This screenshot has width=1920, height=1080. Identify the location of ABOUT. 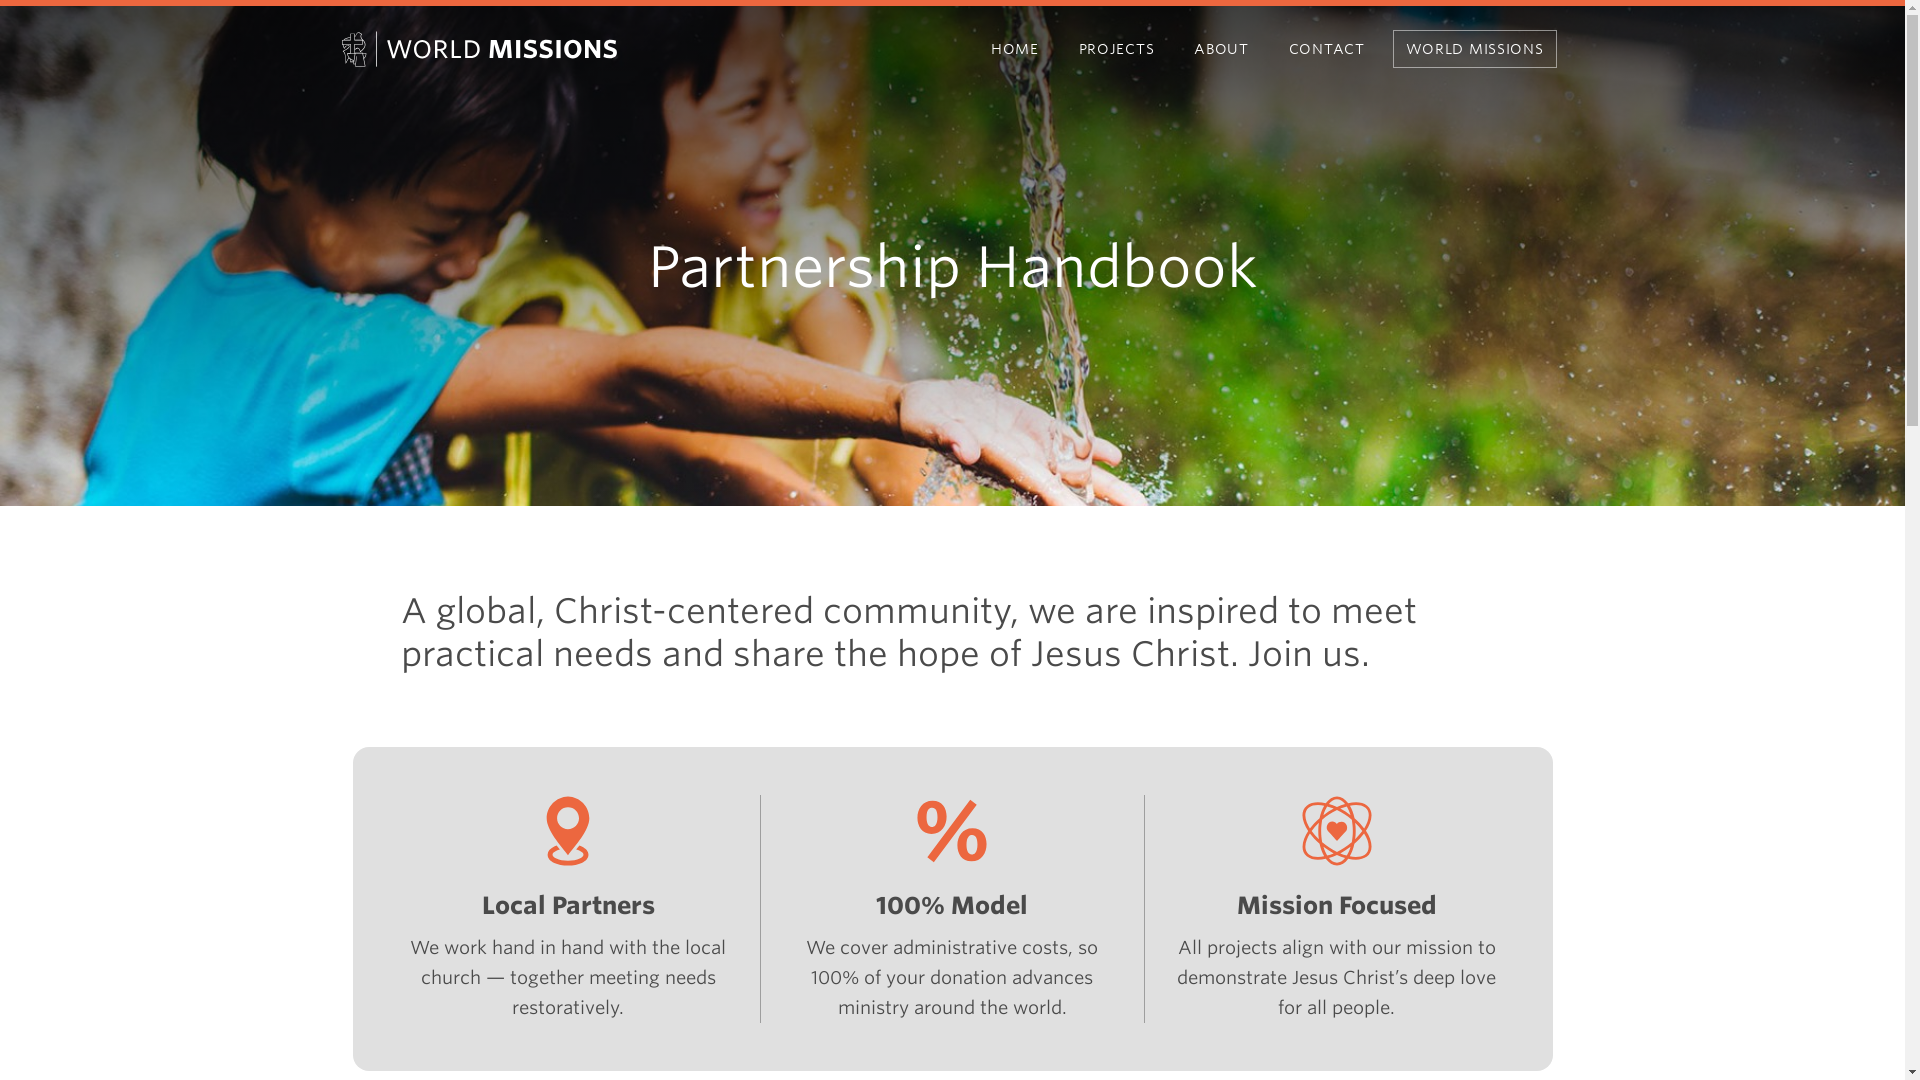
(1221, 48).